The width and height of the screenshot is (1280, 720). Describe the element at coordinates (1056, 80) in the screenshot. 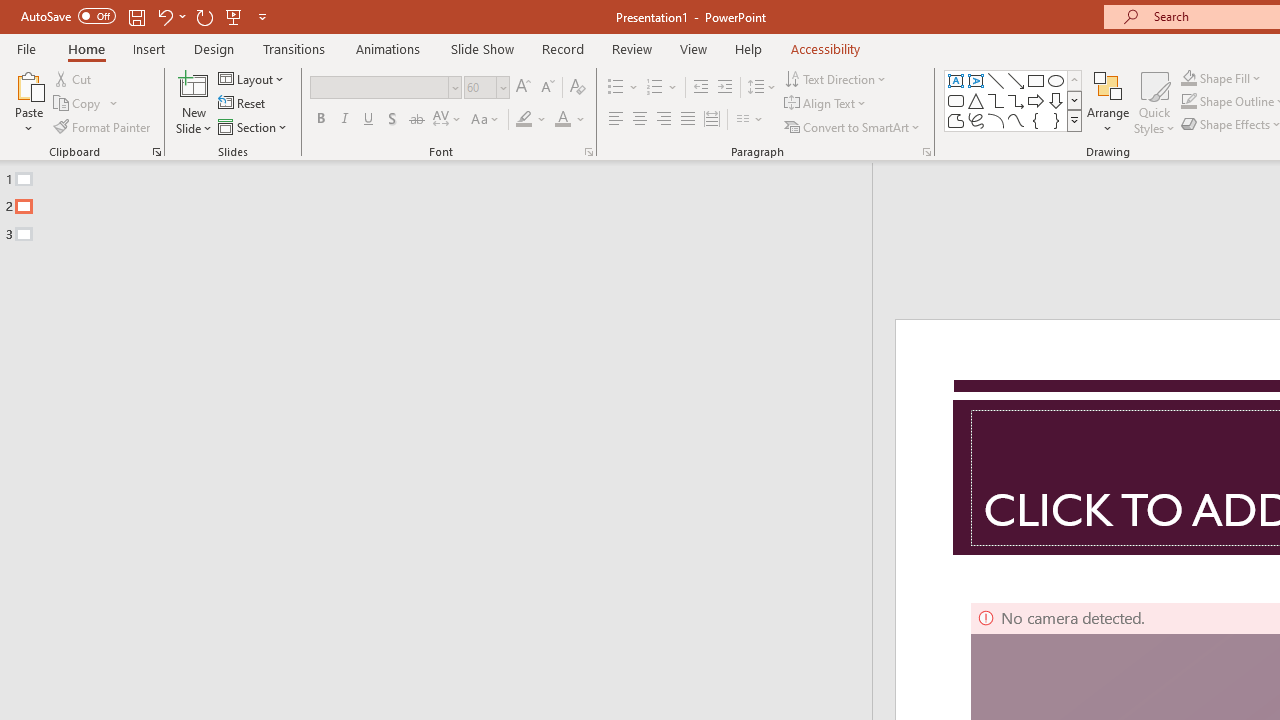

I see `Oval` at that location.